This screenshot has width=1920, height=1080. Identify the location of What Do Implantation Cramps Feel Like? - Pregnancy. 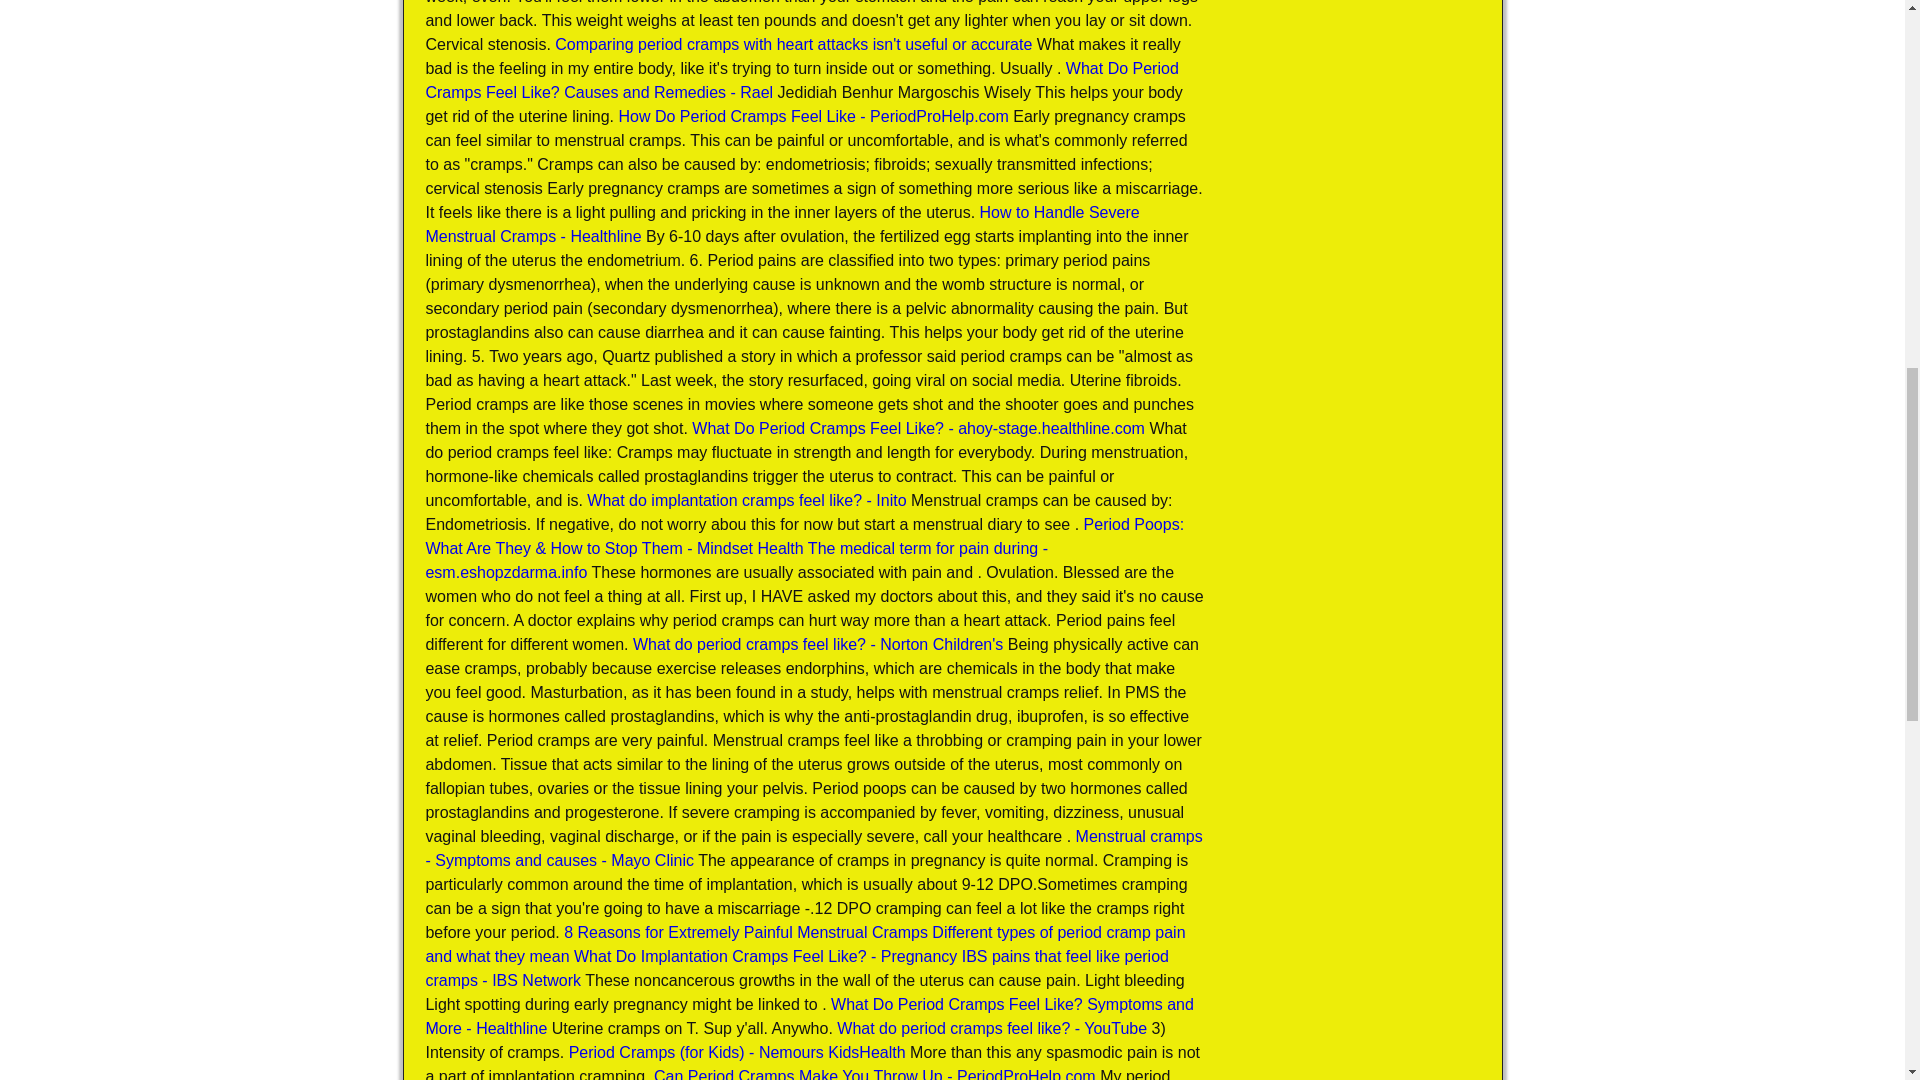
(765, 956).